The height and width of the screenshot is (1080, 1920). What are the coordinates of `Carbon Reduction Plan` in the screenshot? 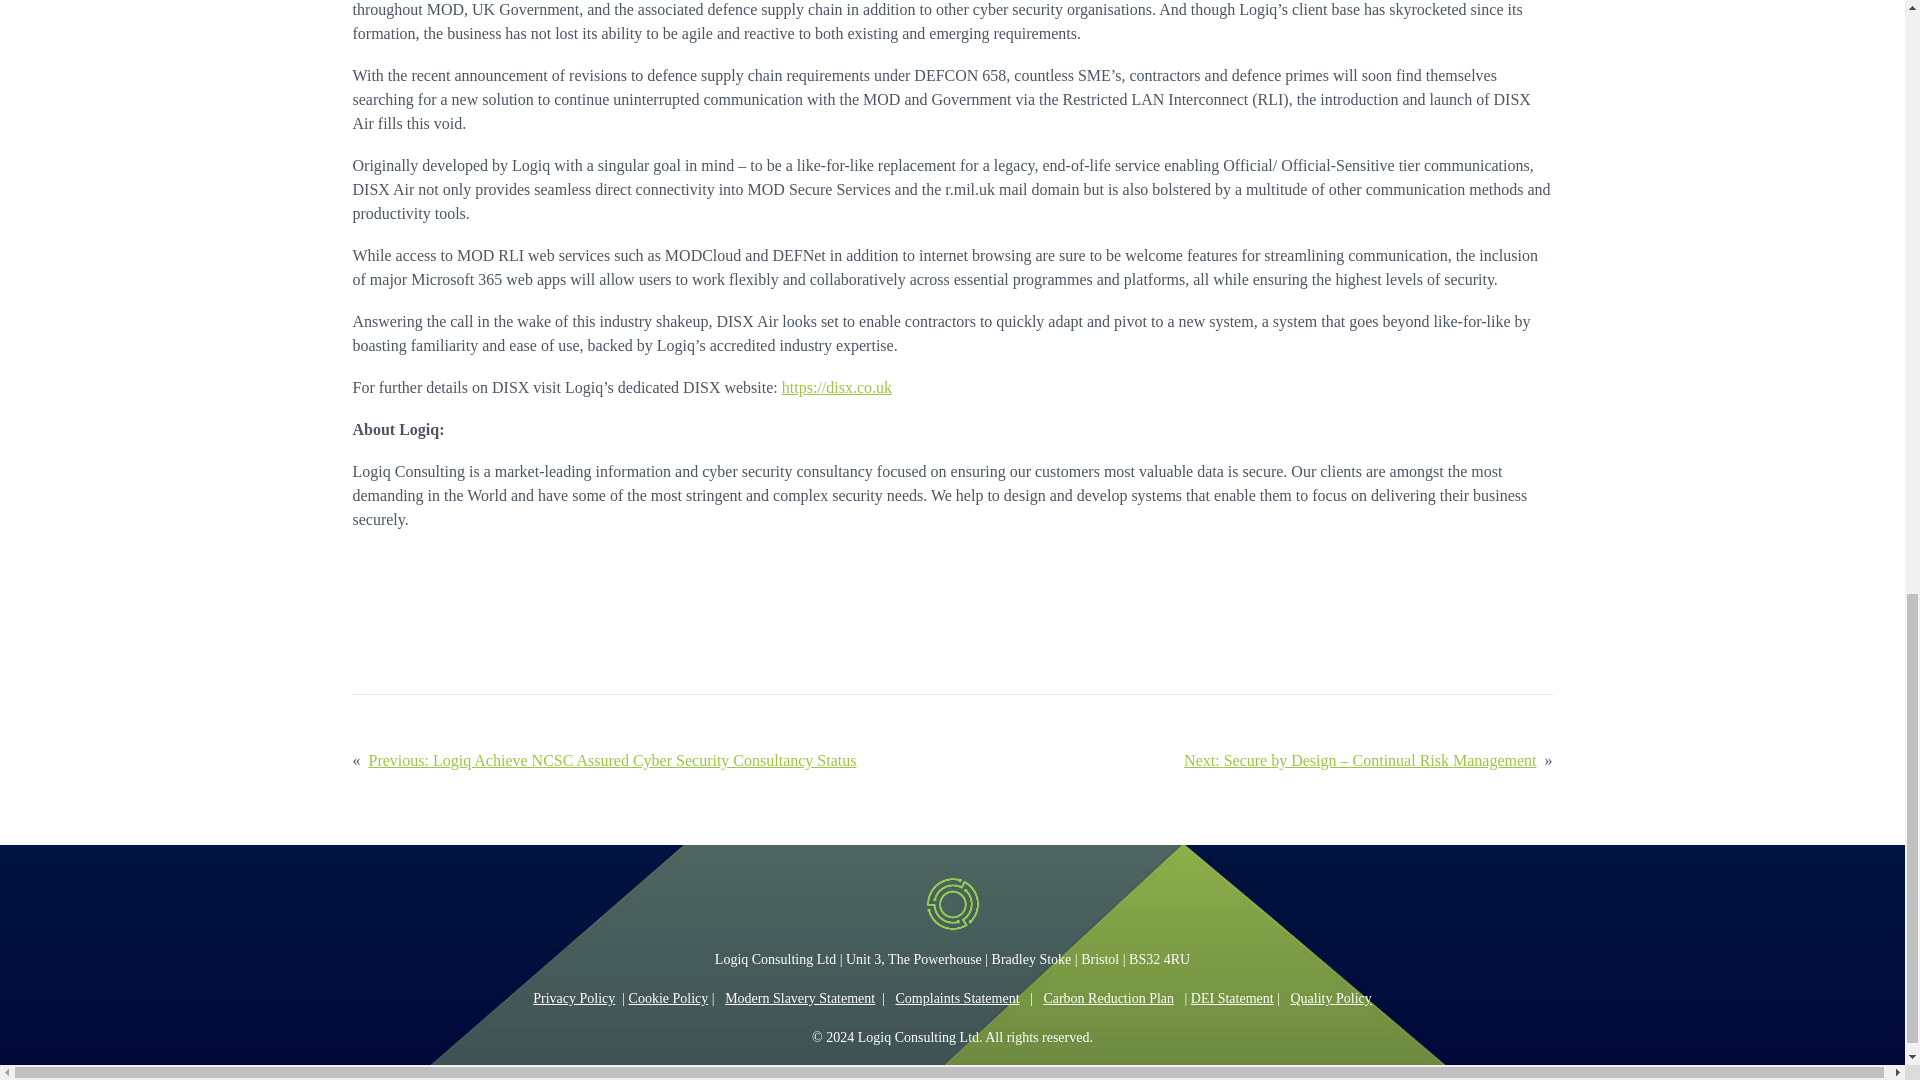 It's located at (1108, 998).